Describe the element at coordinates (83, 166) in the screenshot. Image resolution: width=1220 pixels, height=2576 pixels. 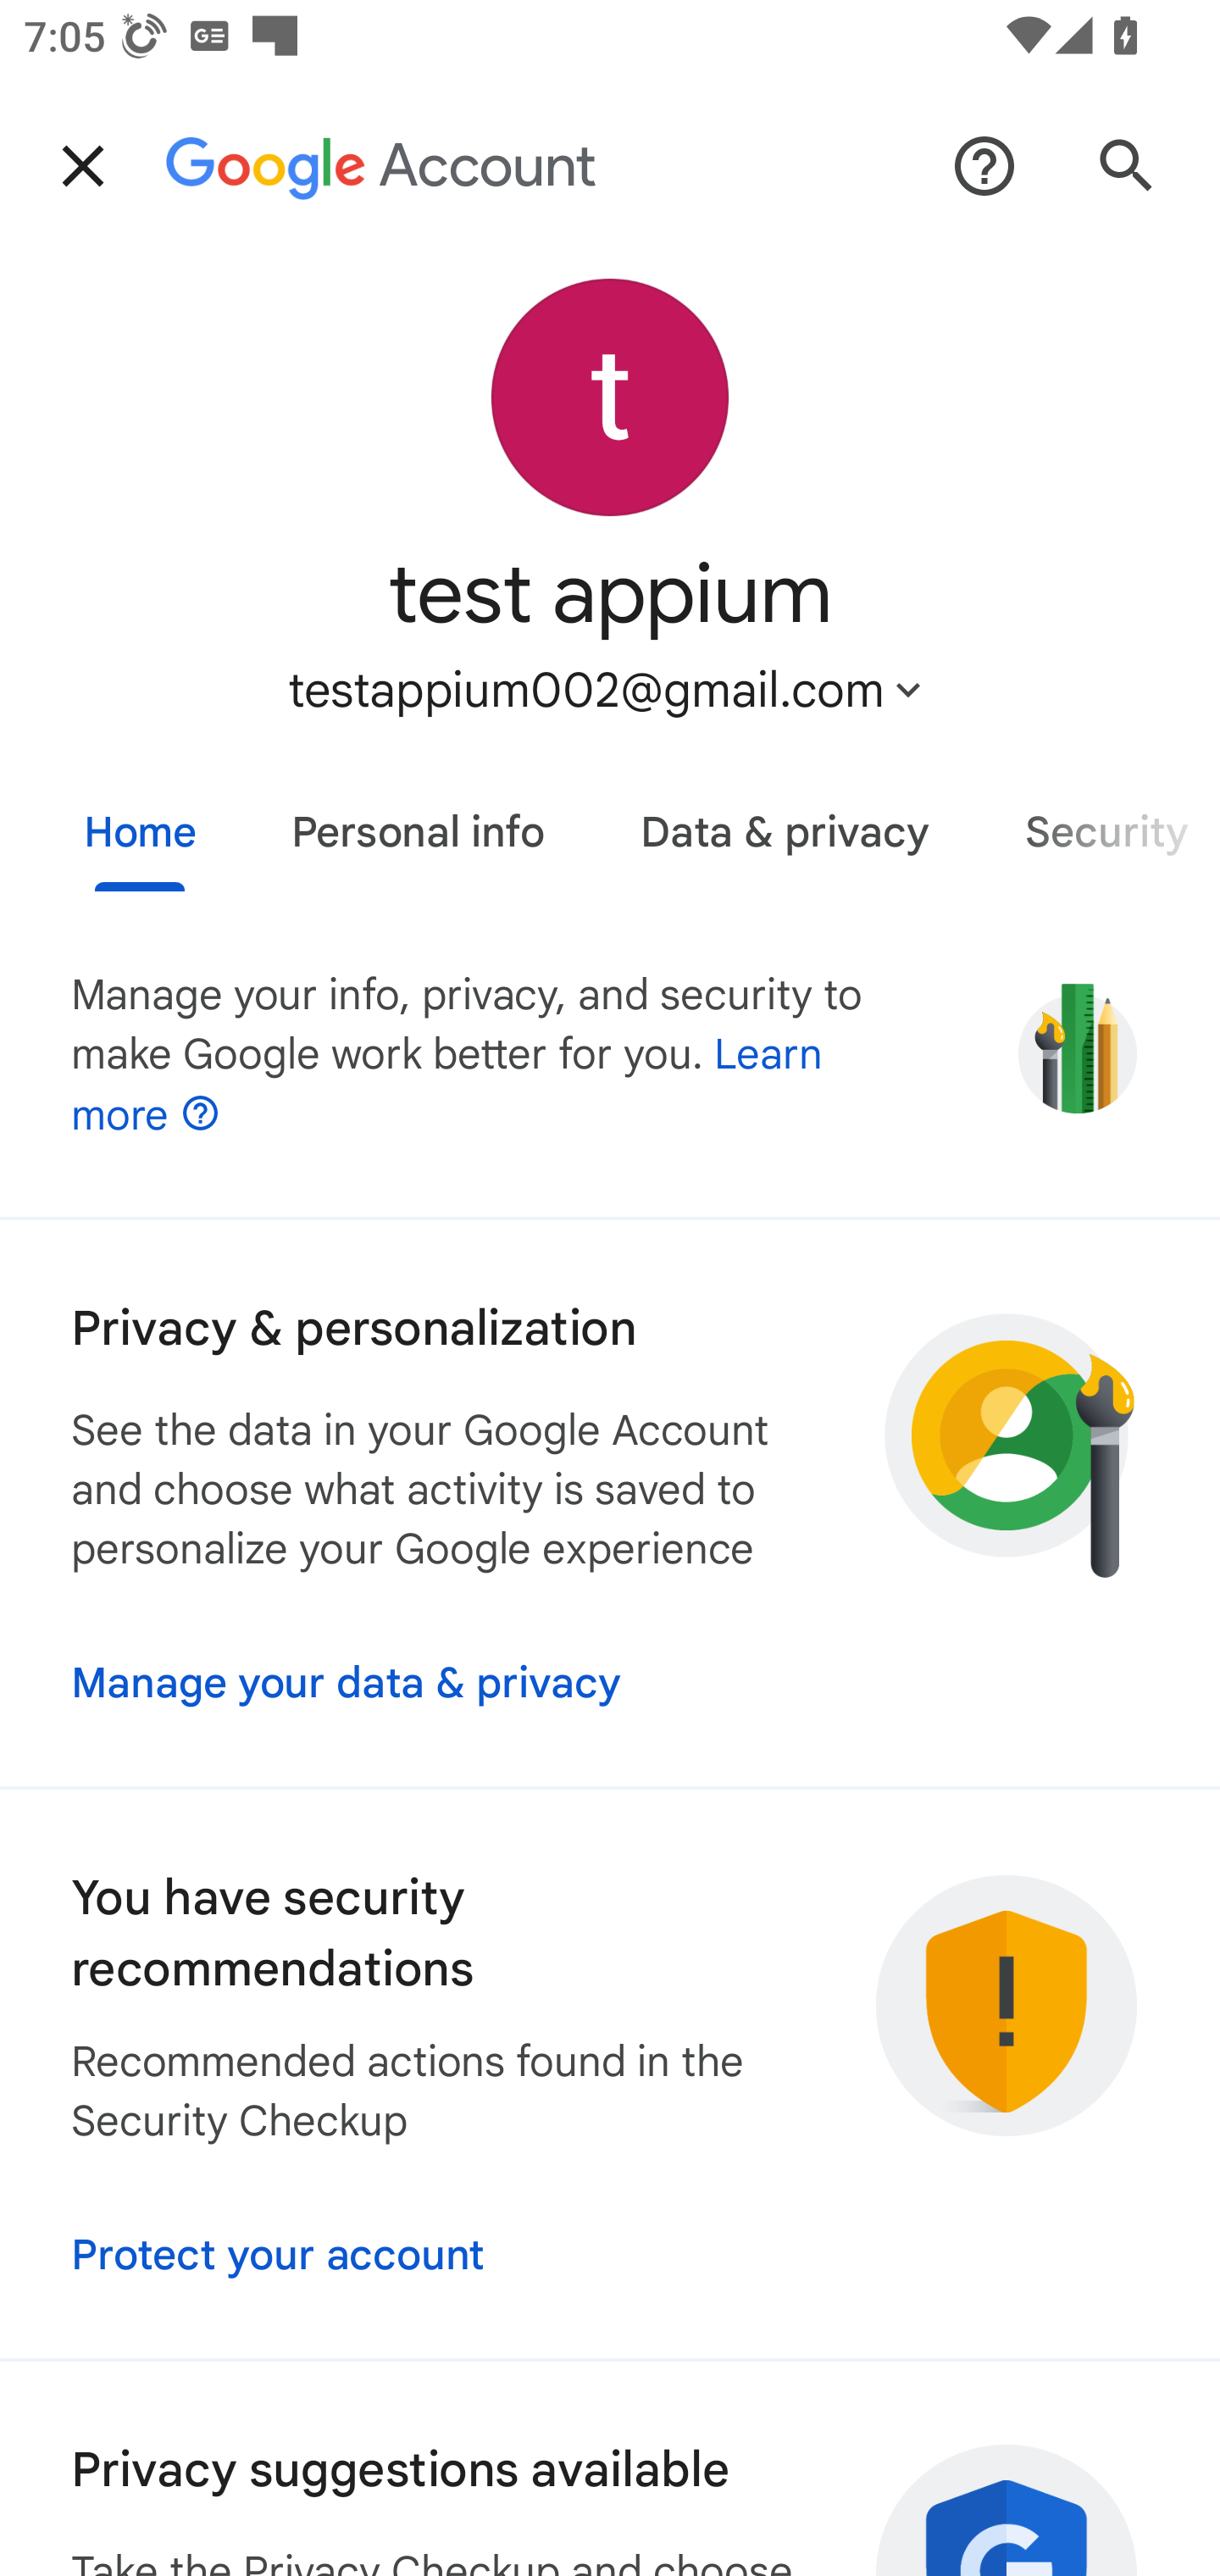
I see `Close` at that location.